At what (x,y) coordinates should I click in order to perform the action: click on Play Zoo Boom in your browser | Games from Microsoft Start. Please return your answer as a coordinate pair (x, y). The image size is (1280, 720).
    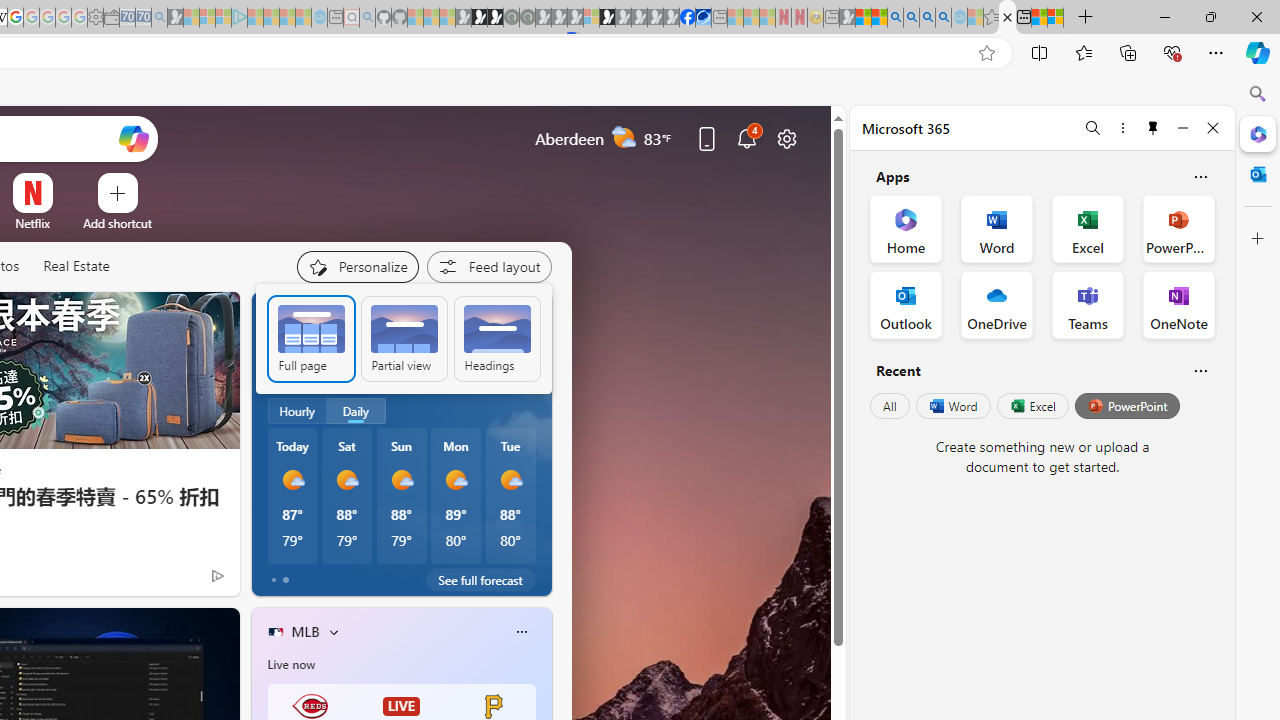
    Looking at the image, I should click on (480, 18).